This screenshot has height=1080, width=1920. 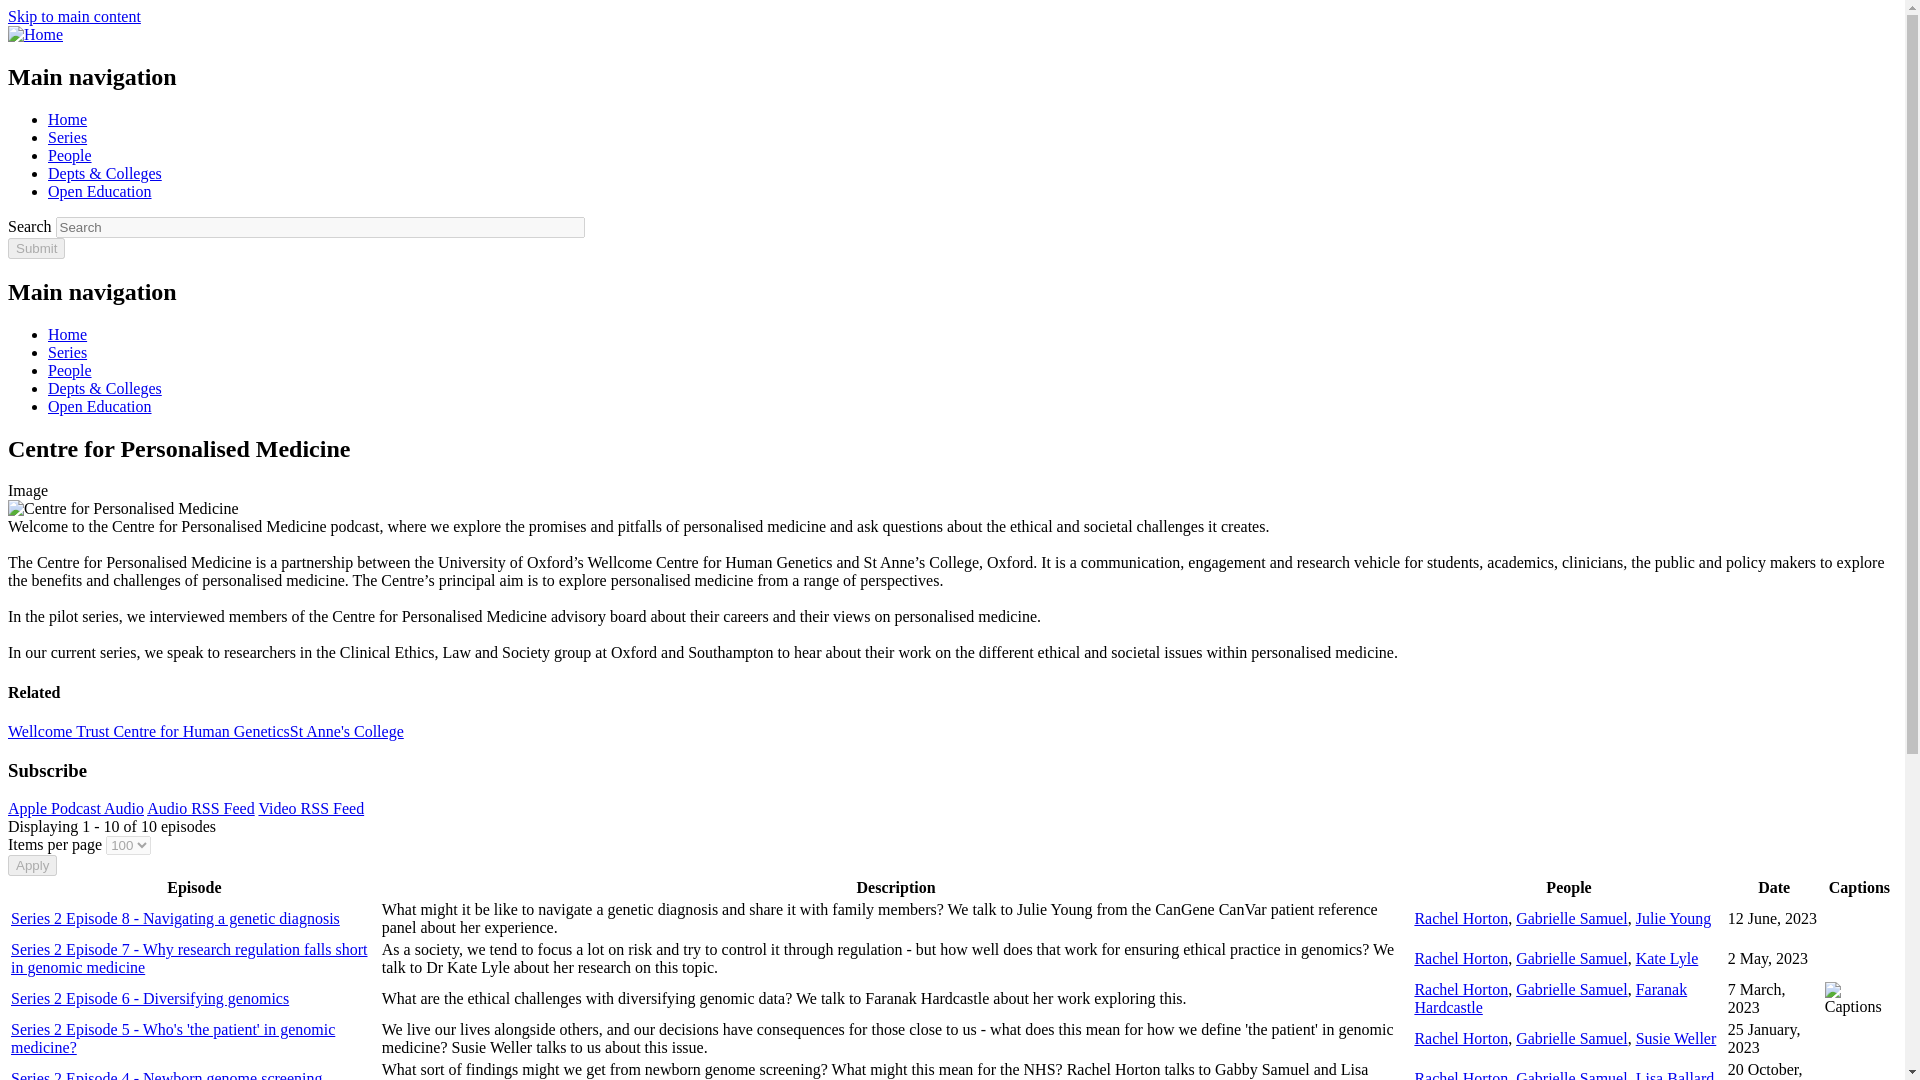 What do you see at coordinates (1572, 1075) in the screenshot?
I see `Gabrielle Samuel` at bounding box center [1572, 1075].